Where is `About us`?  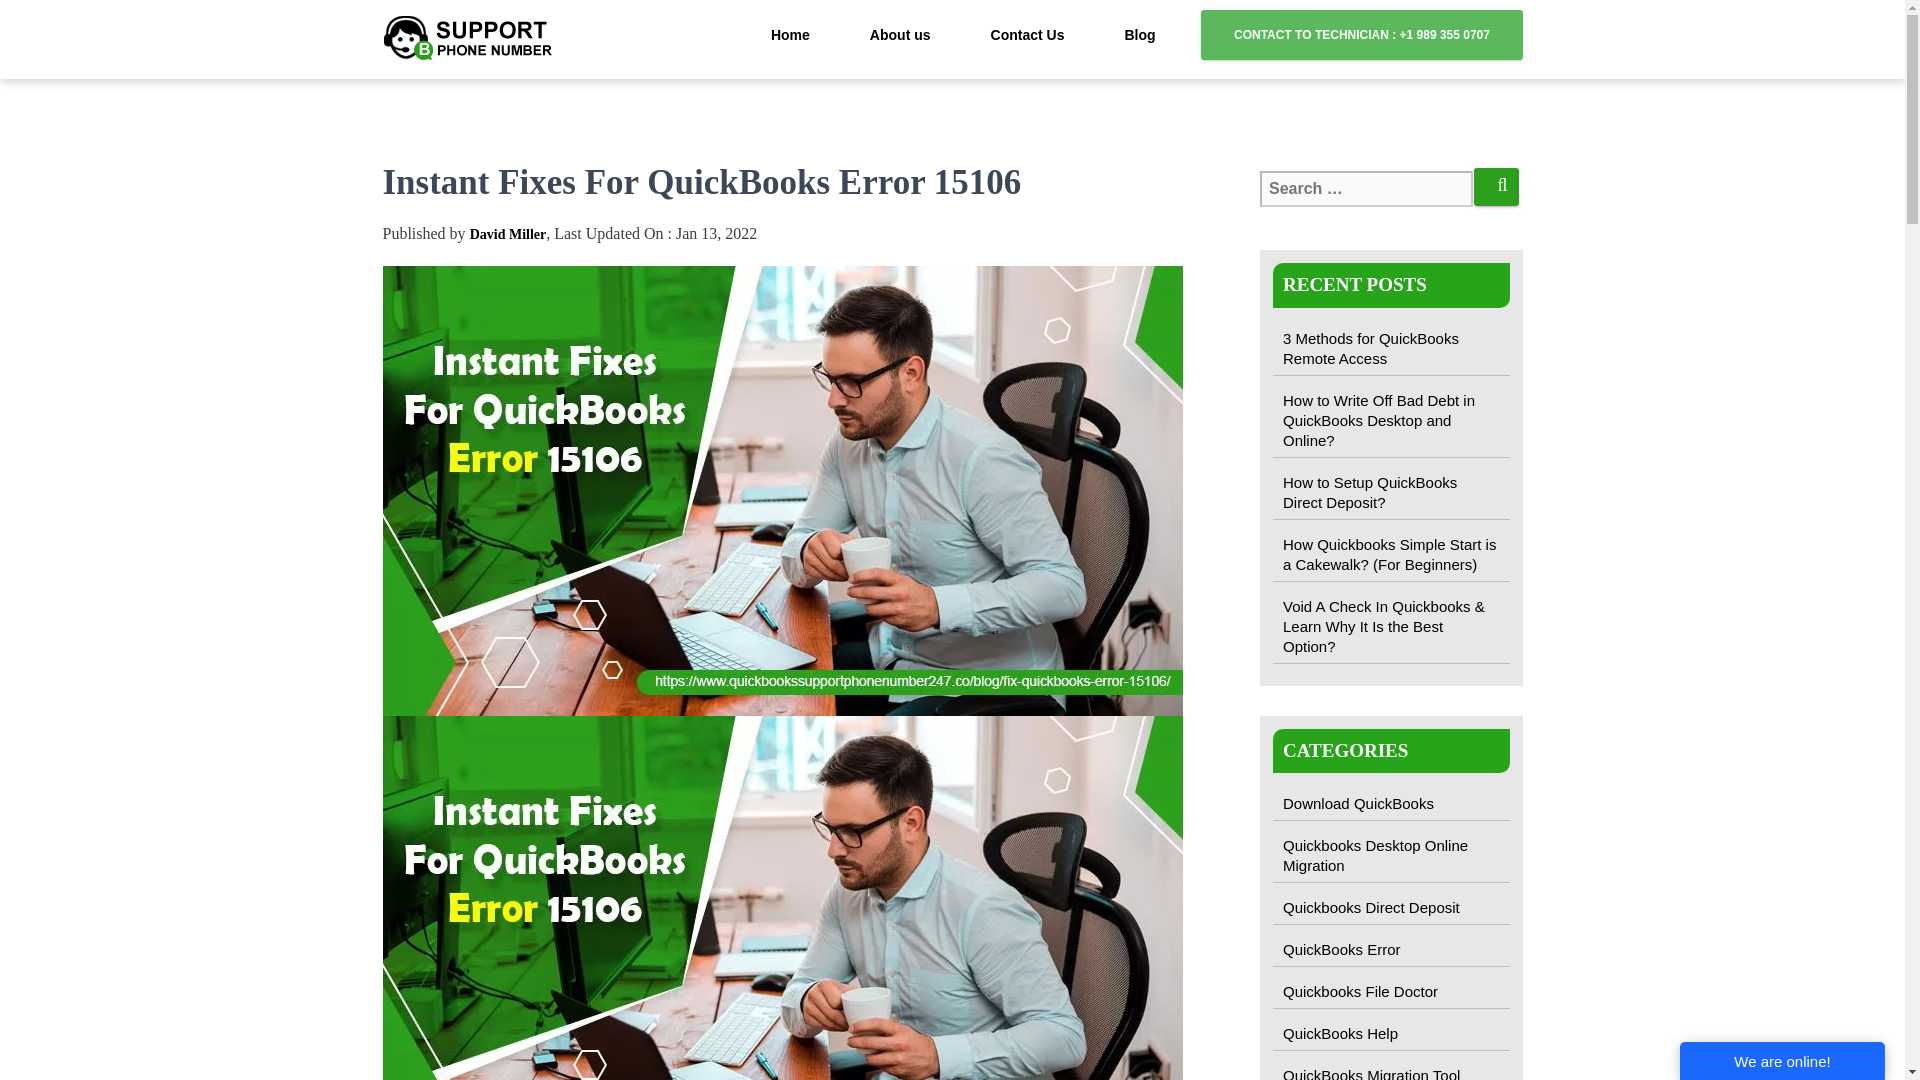 About us is located at coordinates (900, 34).